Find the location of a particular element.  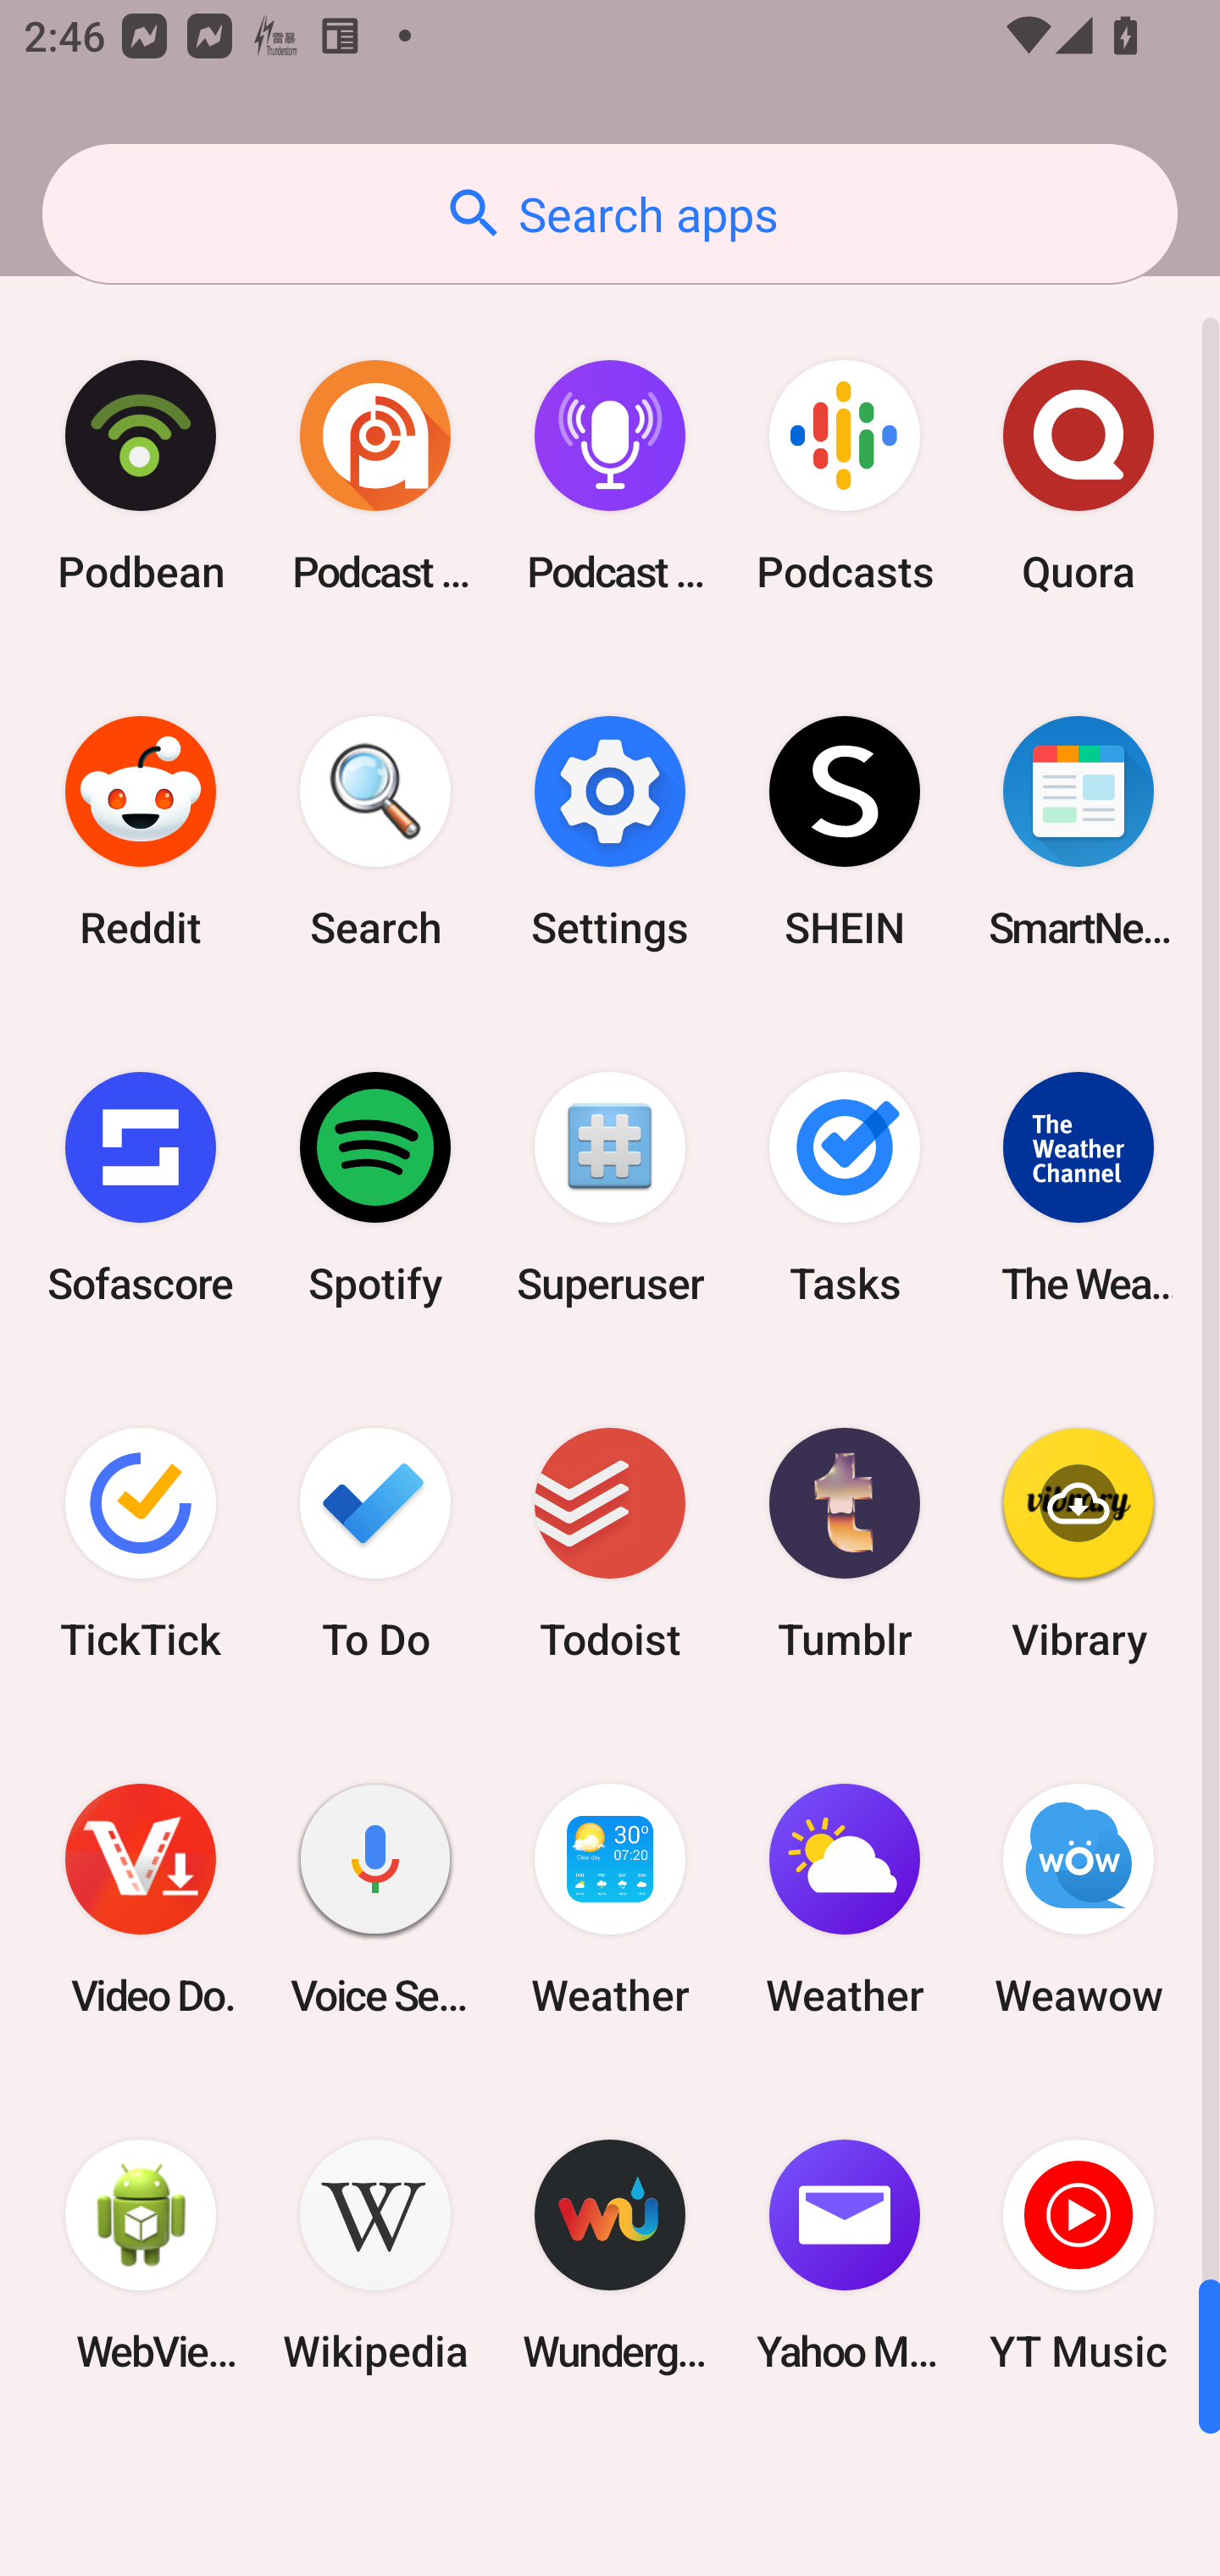

Video Downloader & Ace Player is located at coordinates (141, 1900).